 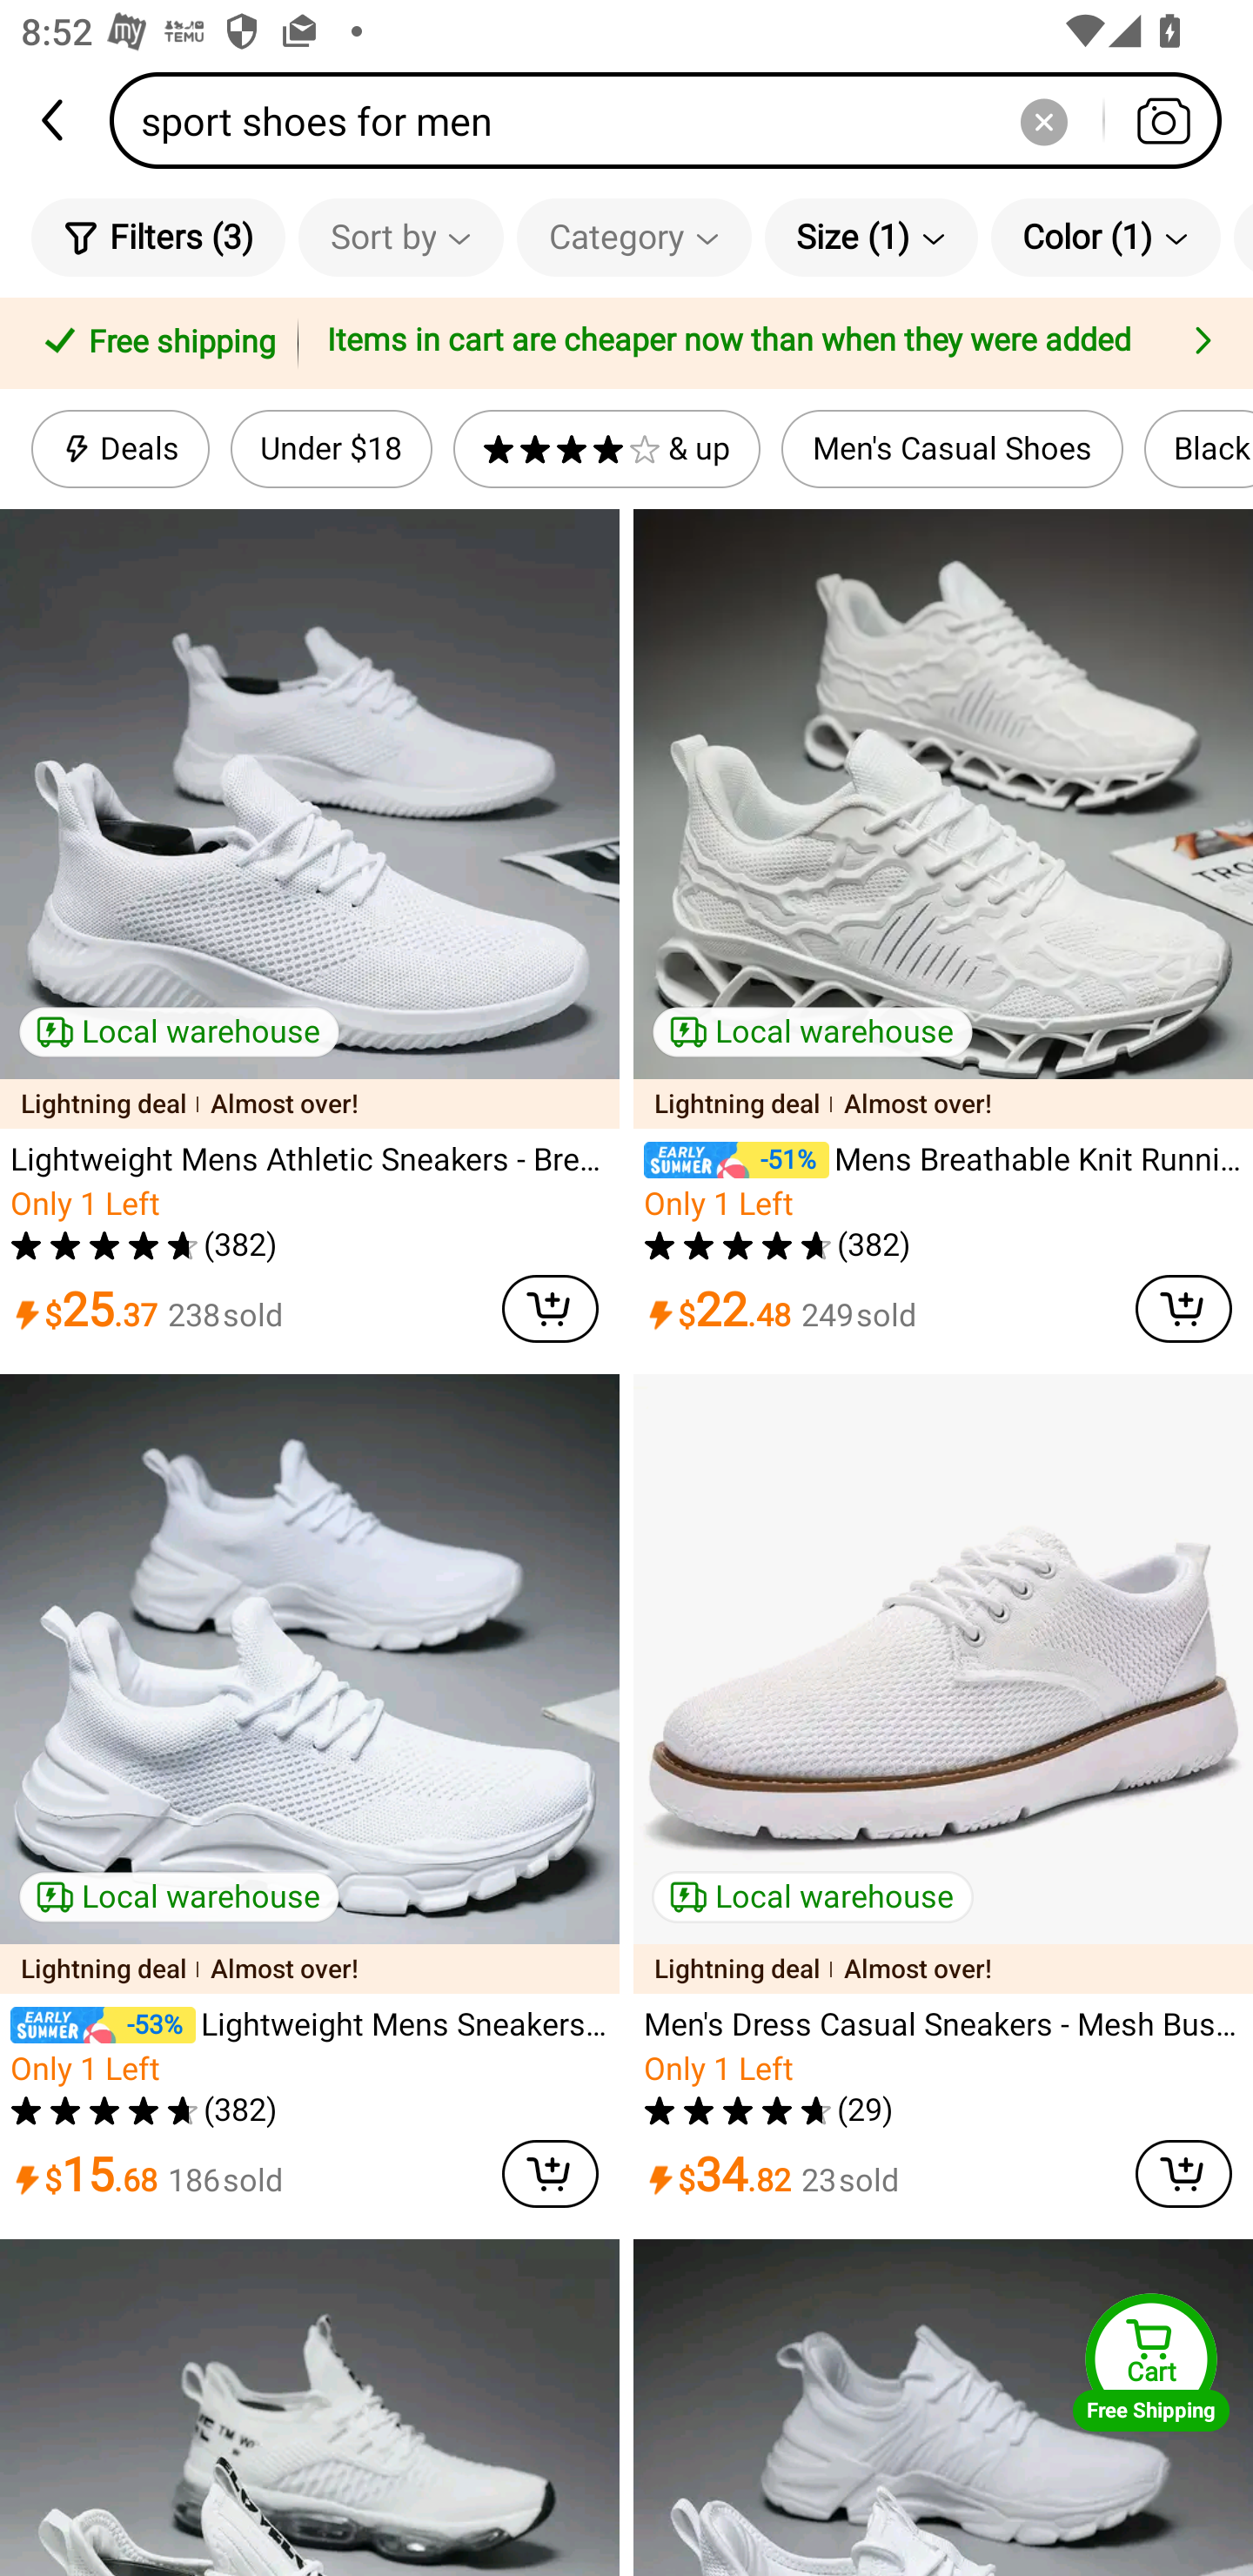 What do you see at coordinates (154, 344) in the screenshot?
I see ` Free shipping` at bounding box center [154, 344].